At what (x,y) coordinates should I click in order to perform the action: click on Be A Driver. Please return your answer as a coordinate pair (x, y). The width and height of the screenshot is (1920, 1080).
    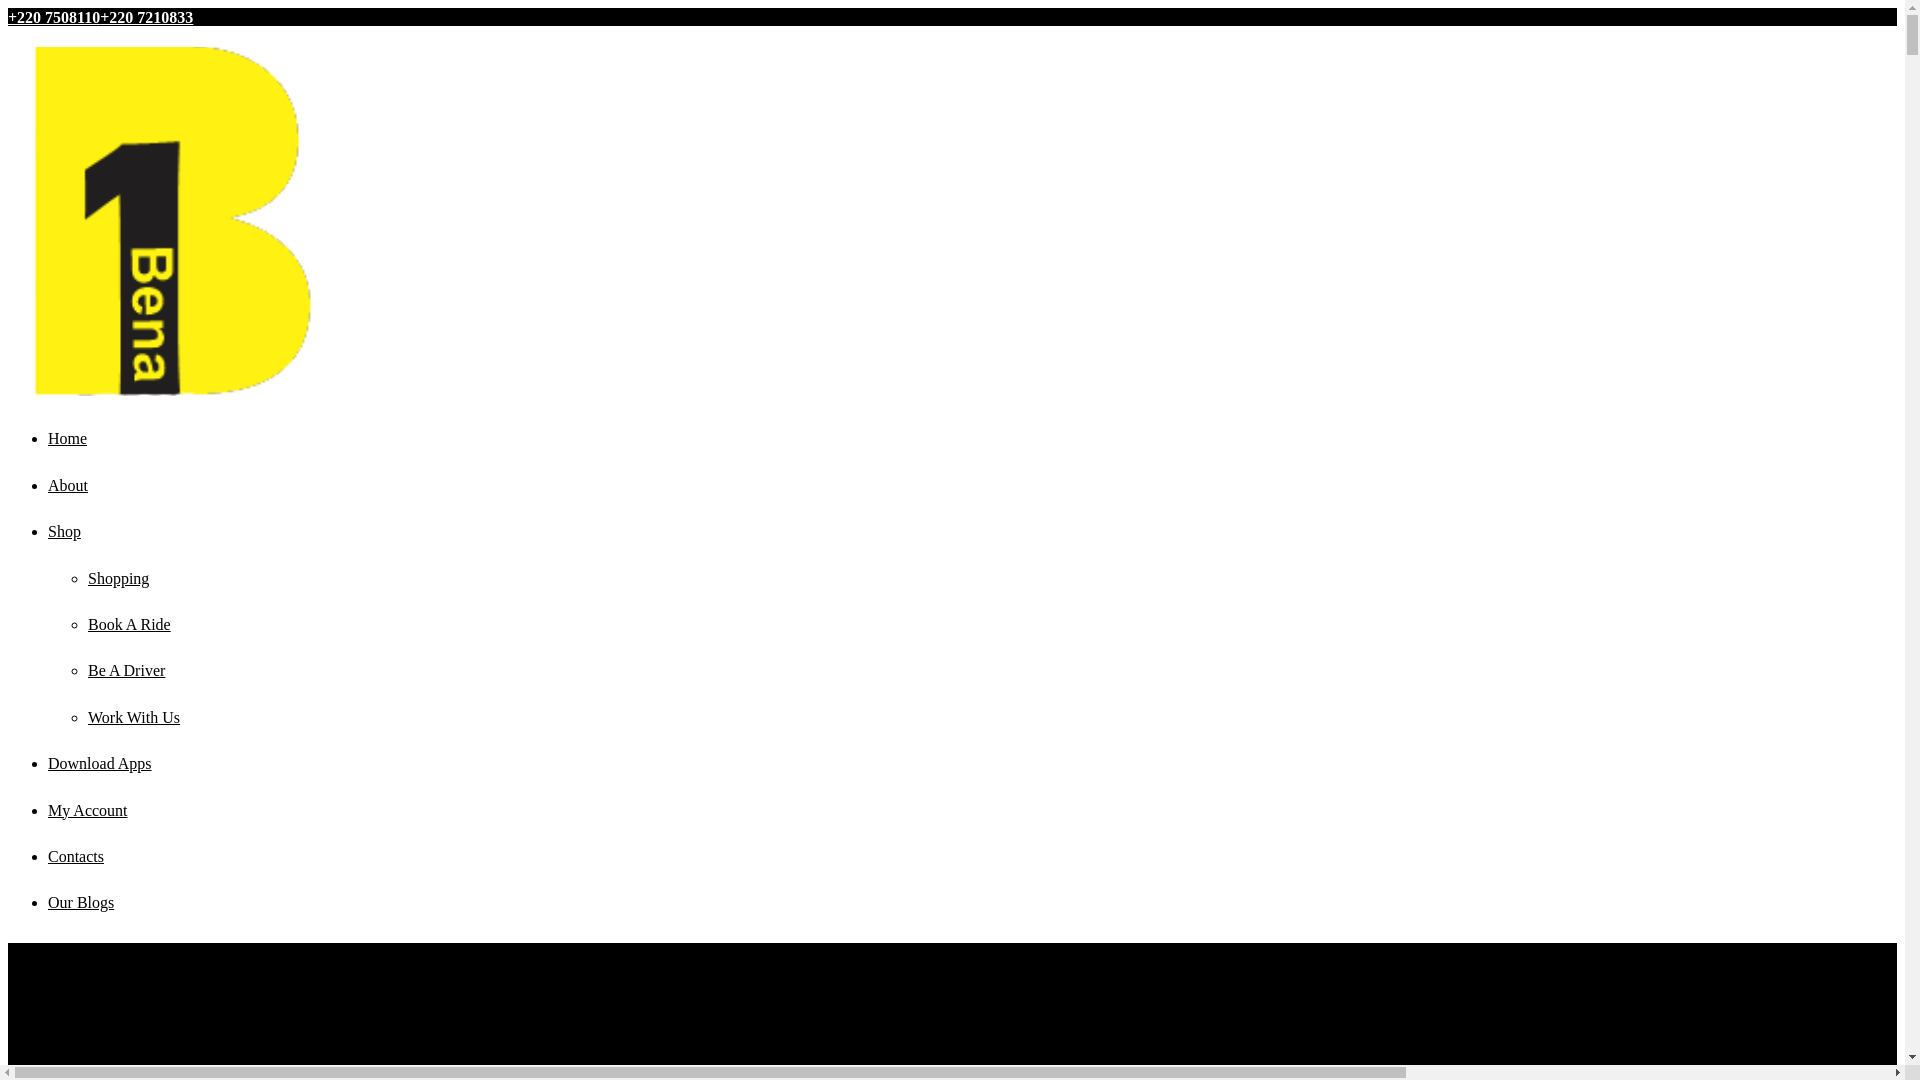
    Looking at the image, I should click on (126, 670).